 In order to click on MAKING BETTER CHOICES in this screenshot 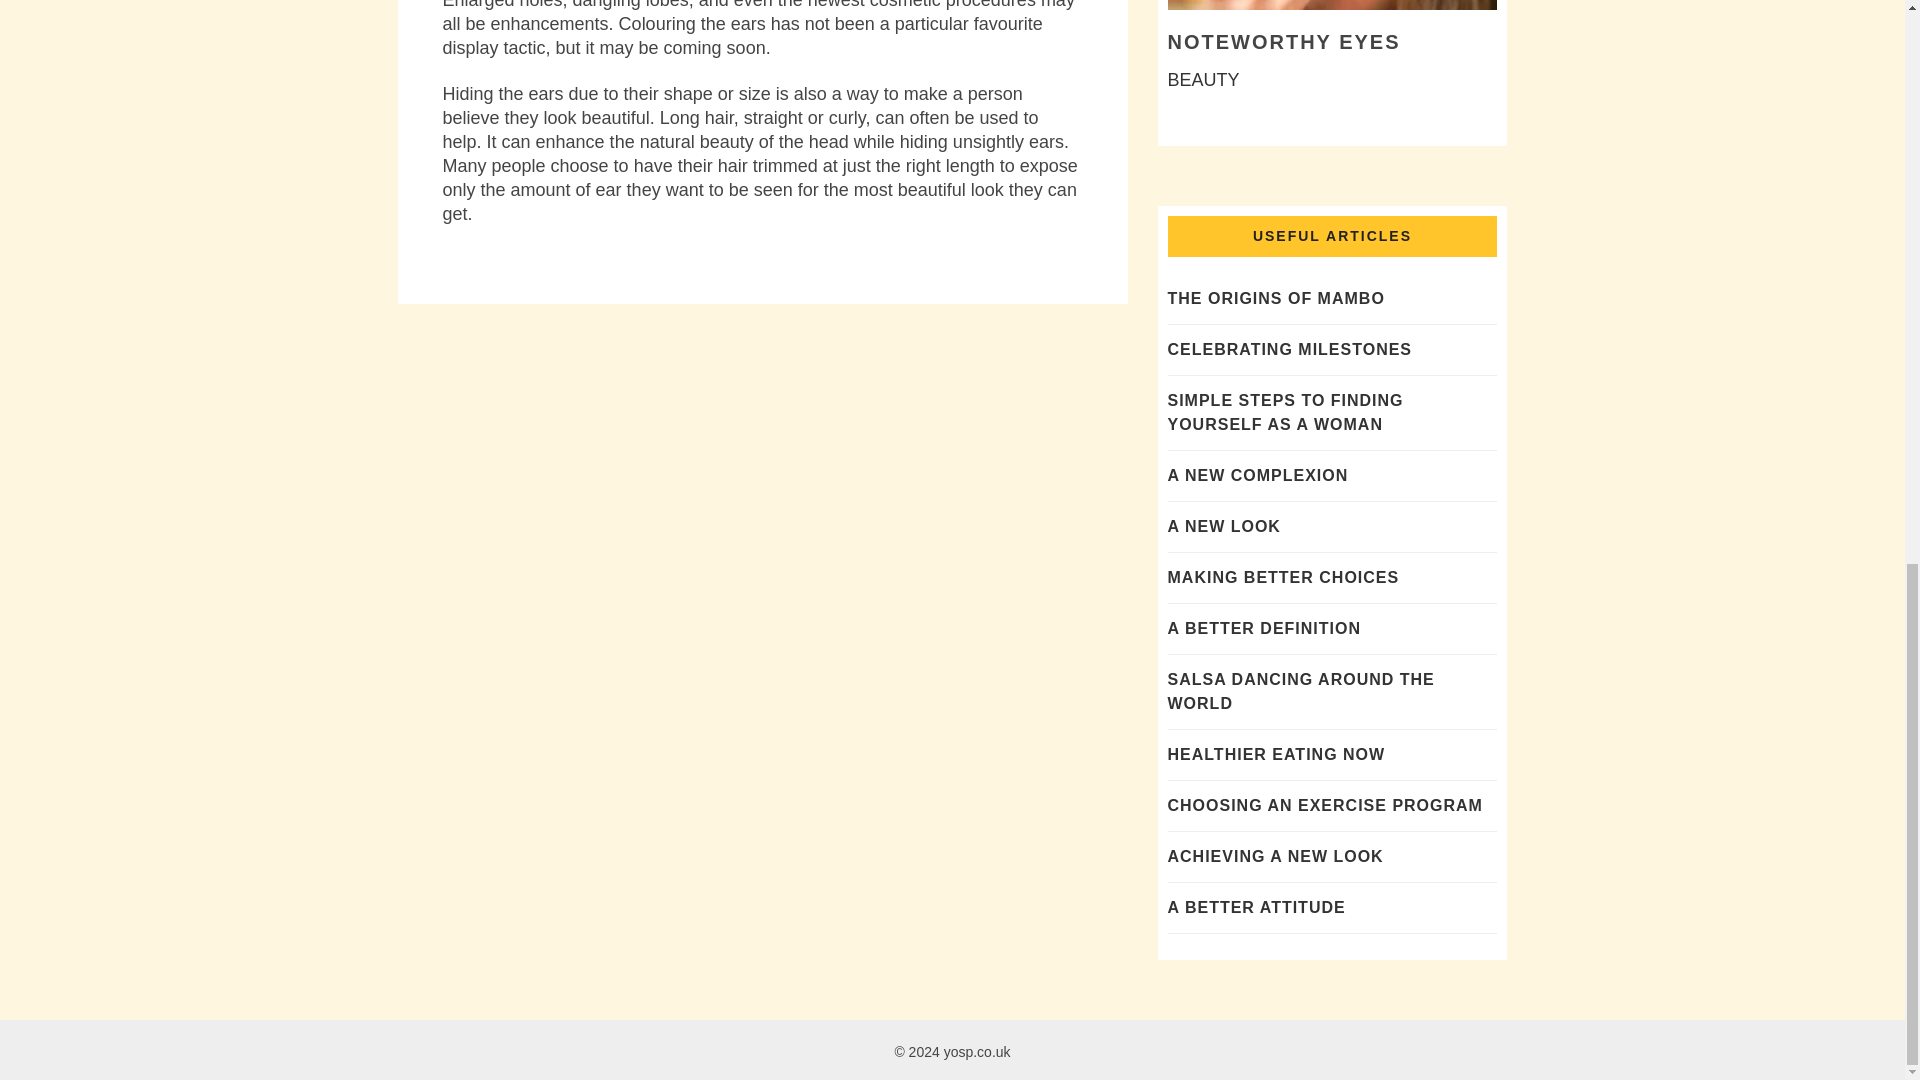, I will do `click(1283, 578)`.